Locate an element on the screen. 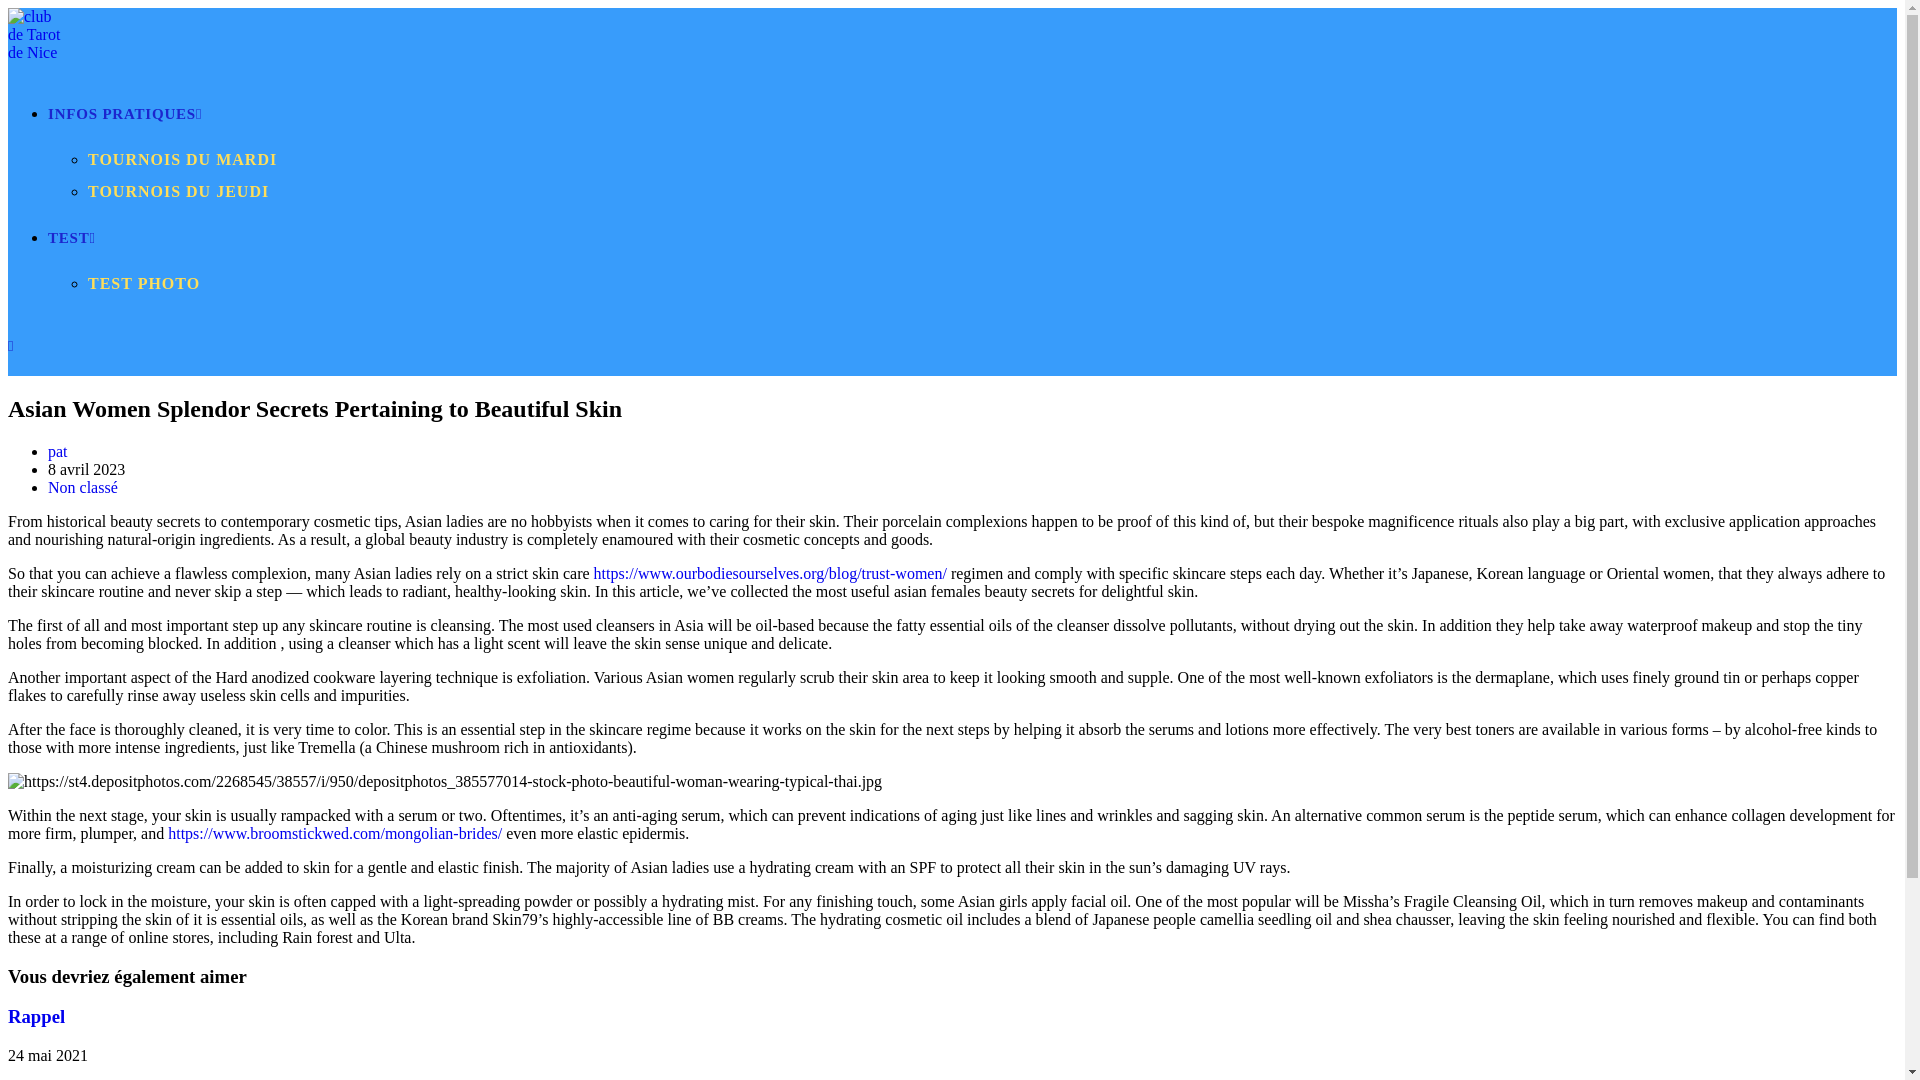 This screenshot has height=1080, width=1920. Rappel is located at coordinates (36, 1016).